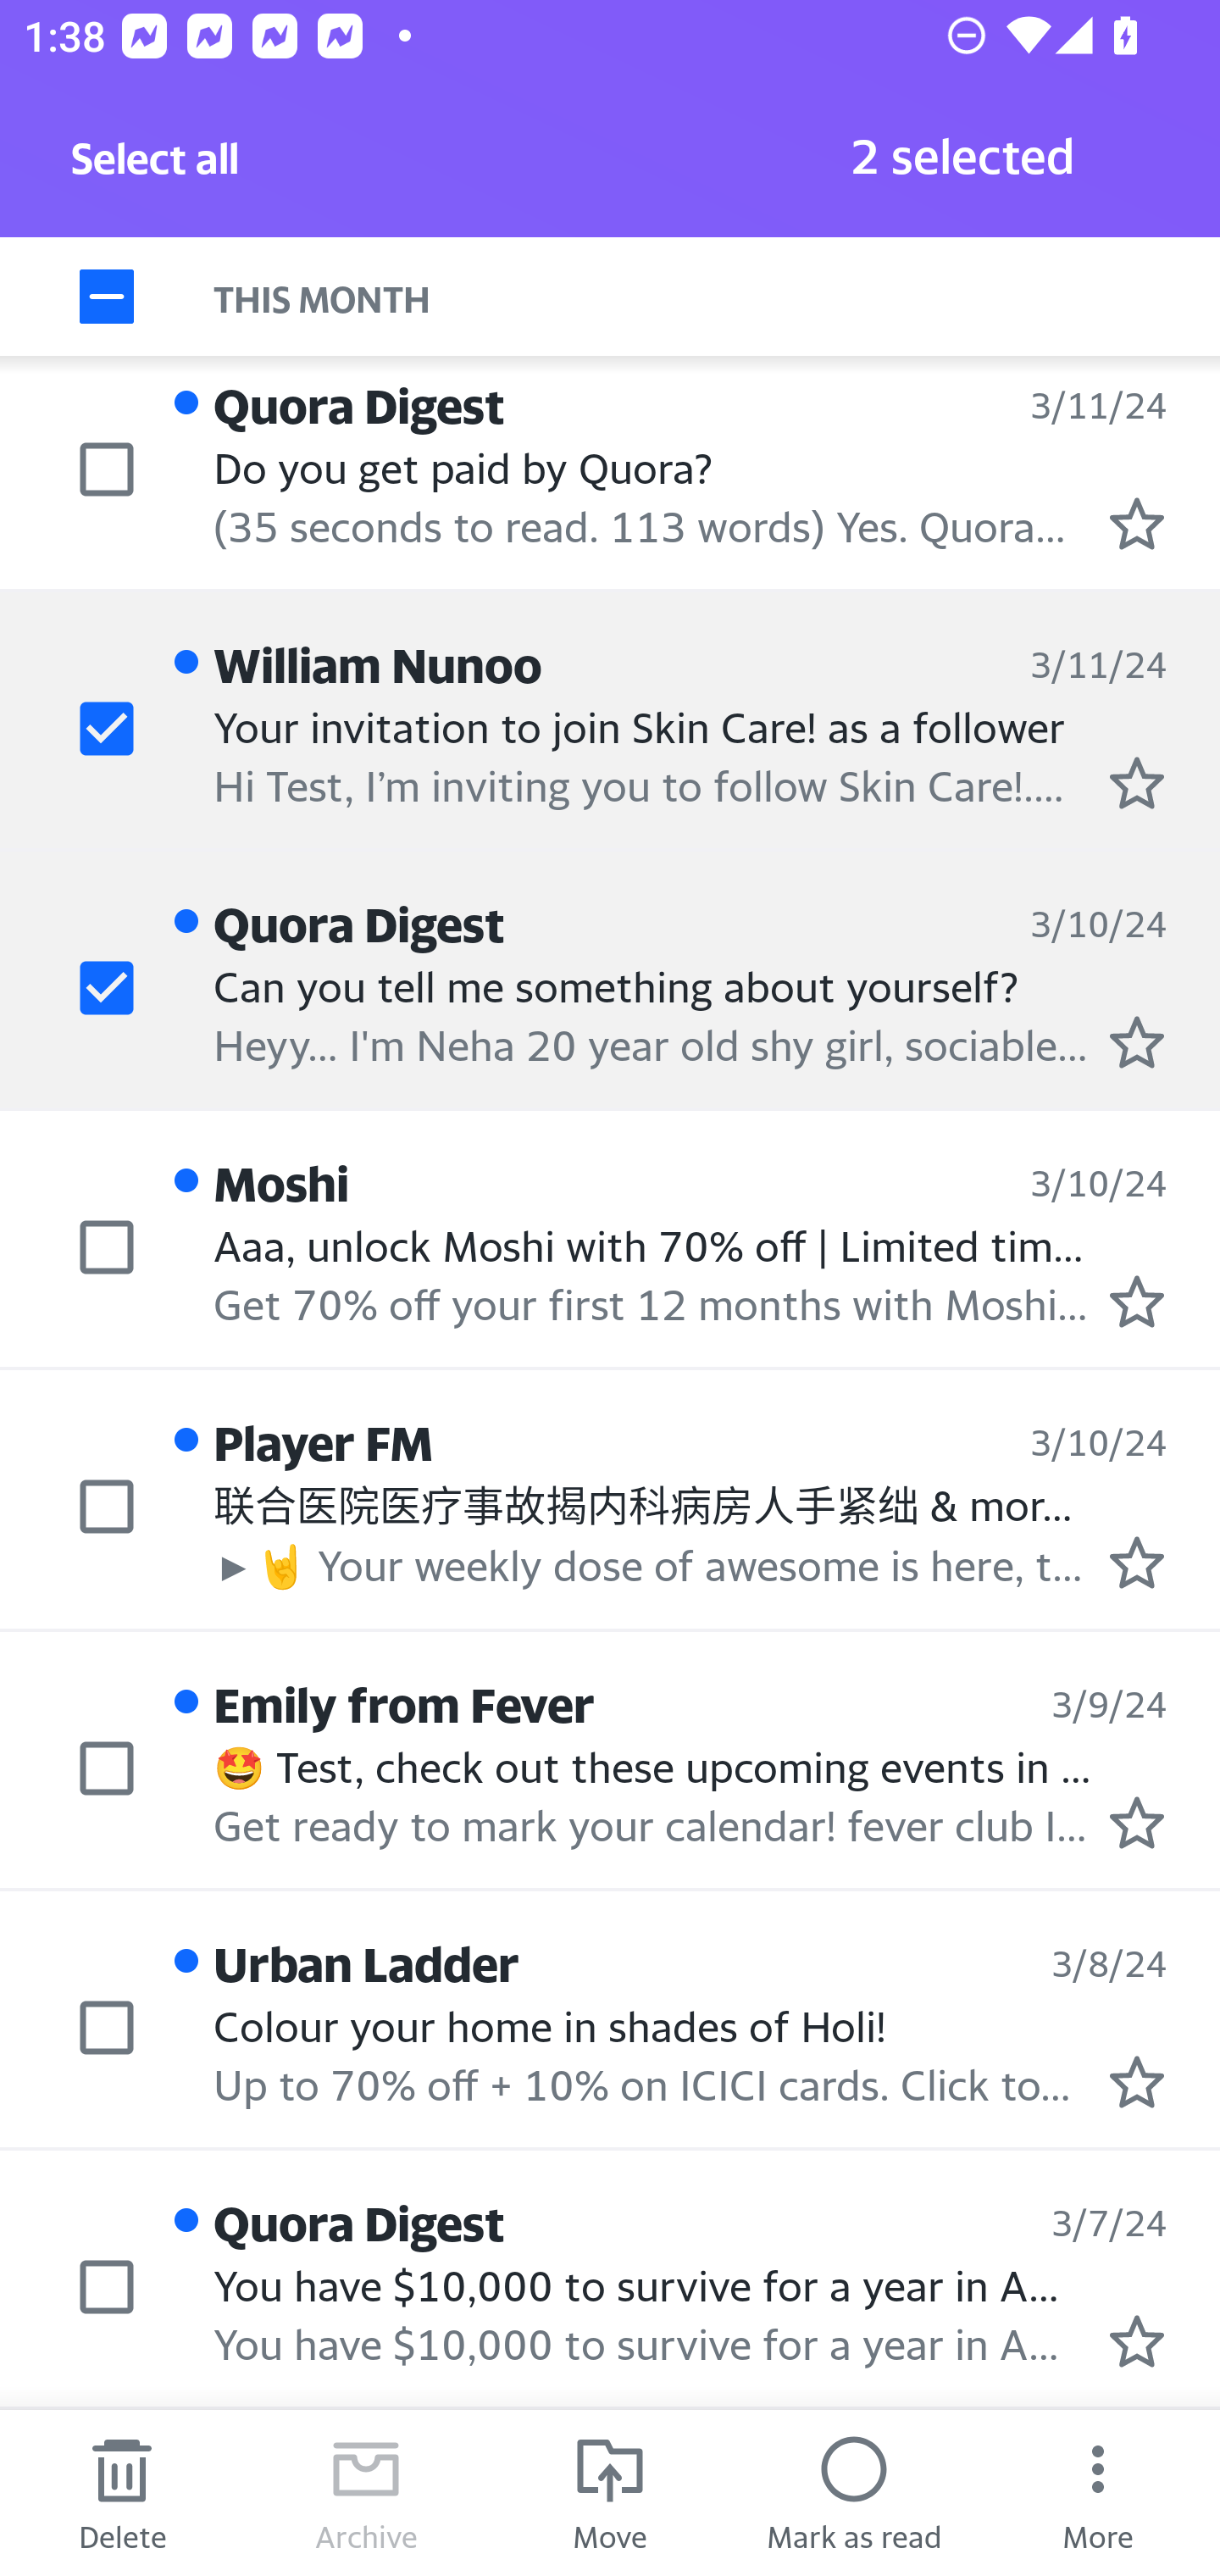 This screenshot has width=1220, height=2576. Describe the element at coordinates (122, 2493) in the screenshot. I see `Delete` at that location.